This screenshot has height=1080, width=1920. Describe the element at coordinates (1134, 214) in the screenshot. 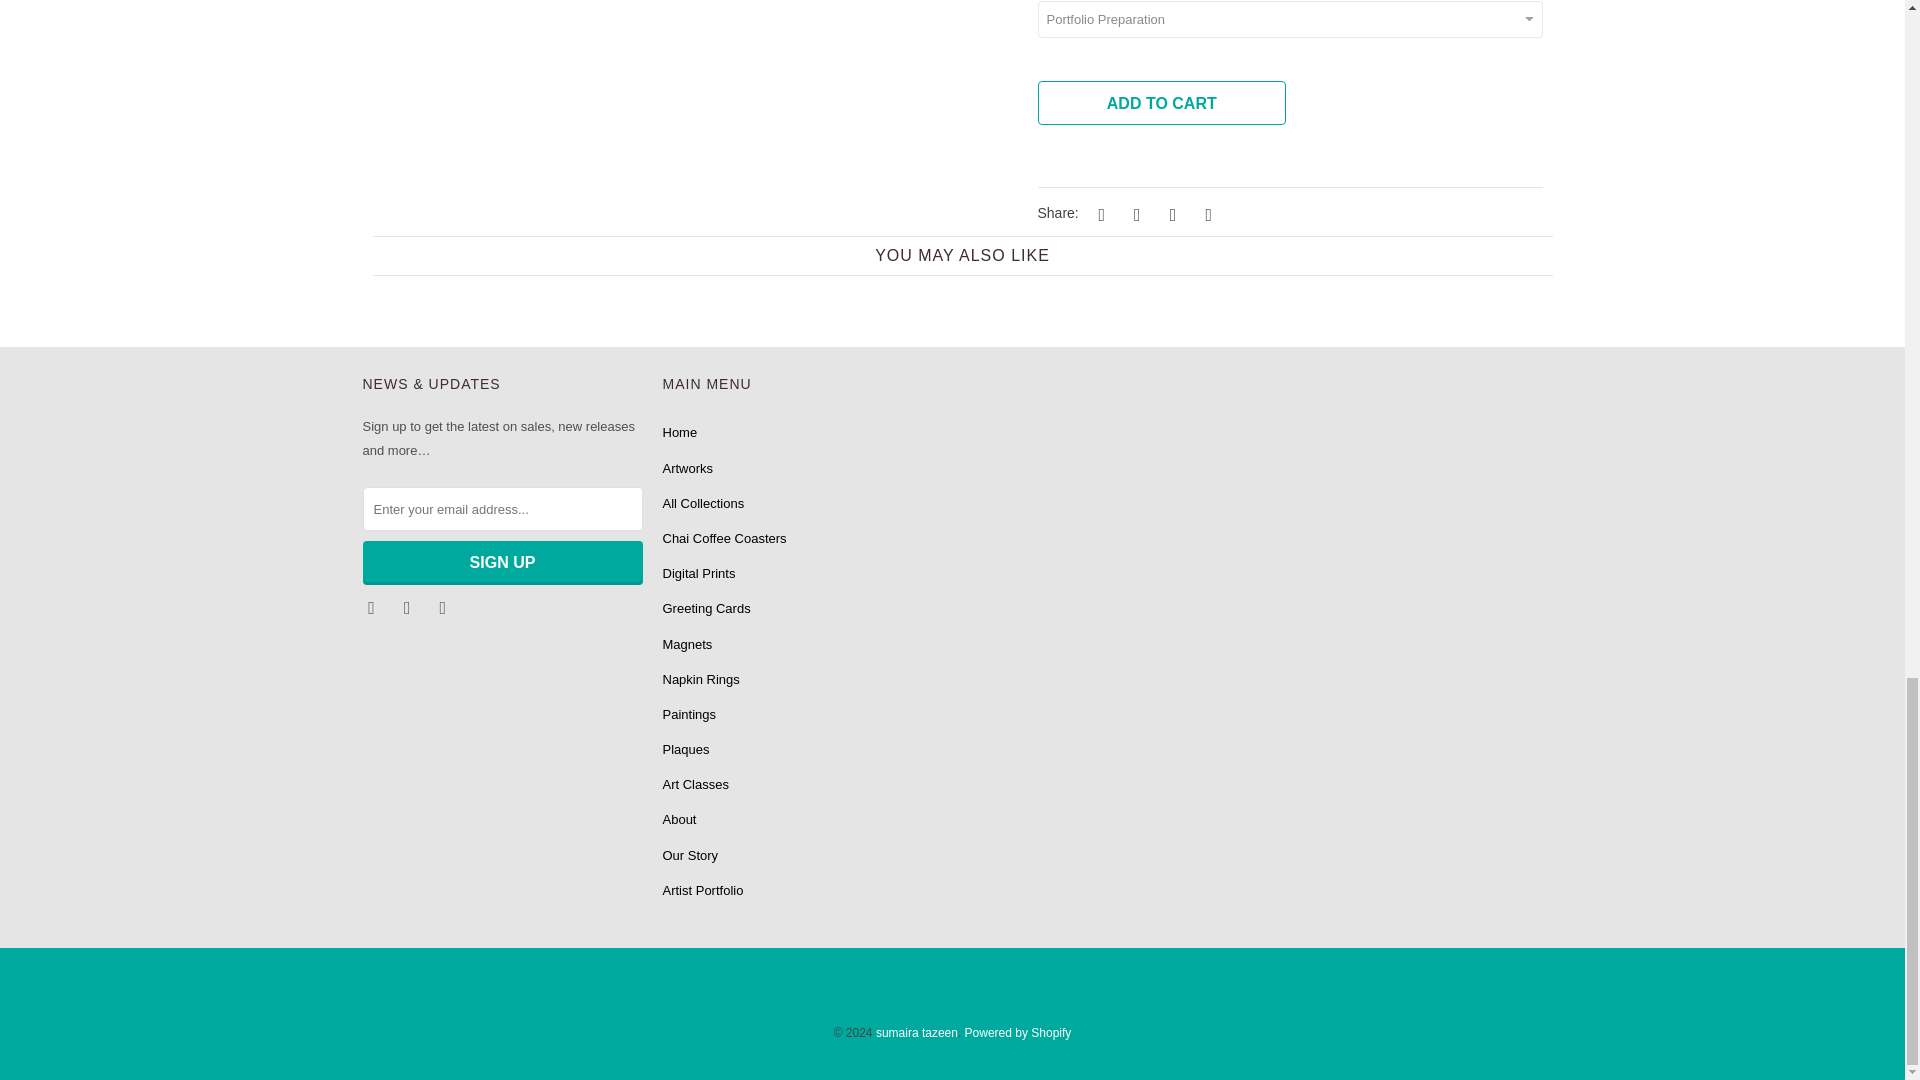

I see `Share this on Facebook` at that location.